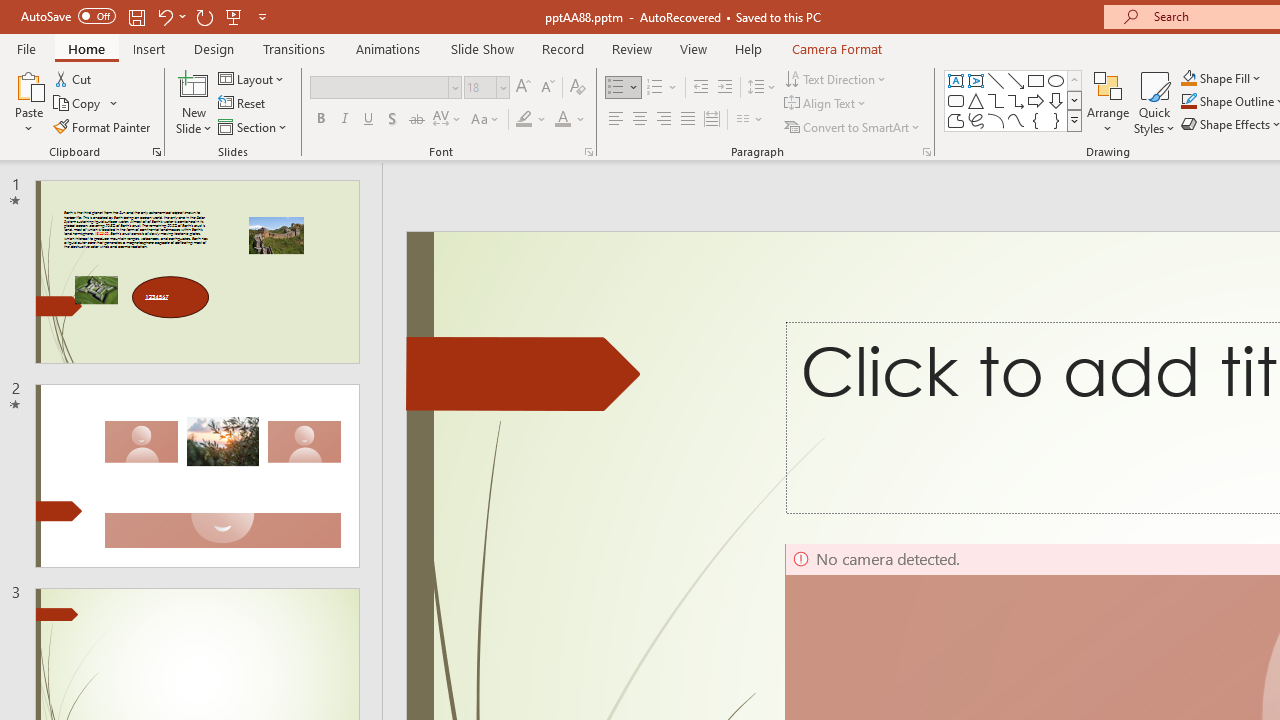 The height and width of the screenshot is (720, 1280). I want to click on Copy, so click(86, 104).